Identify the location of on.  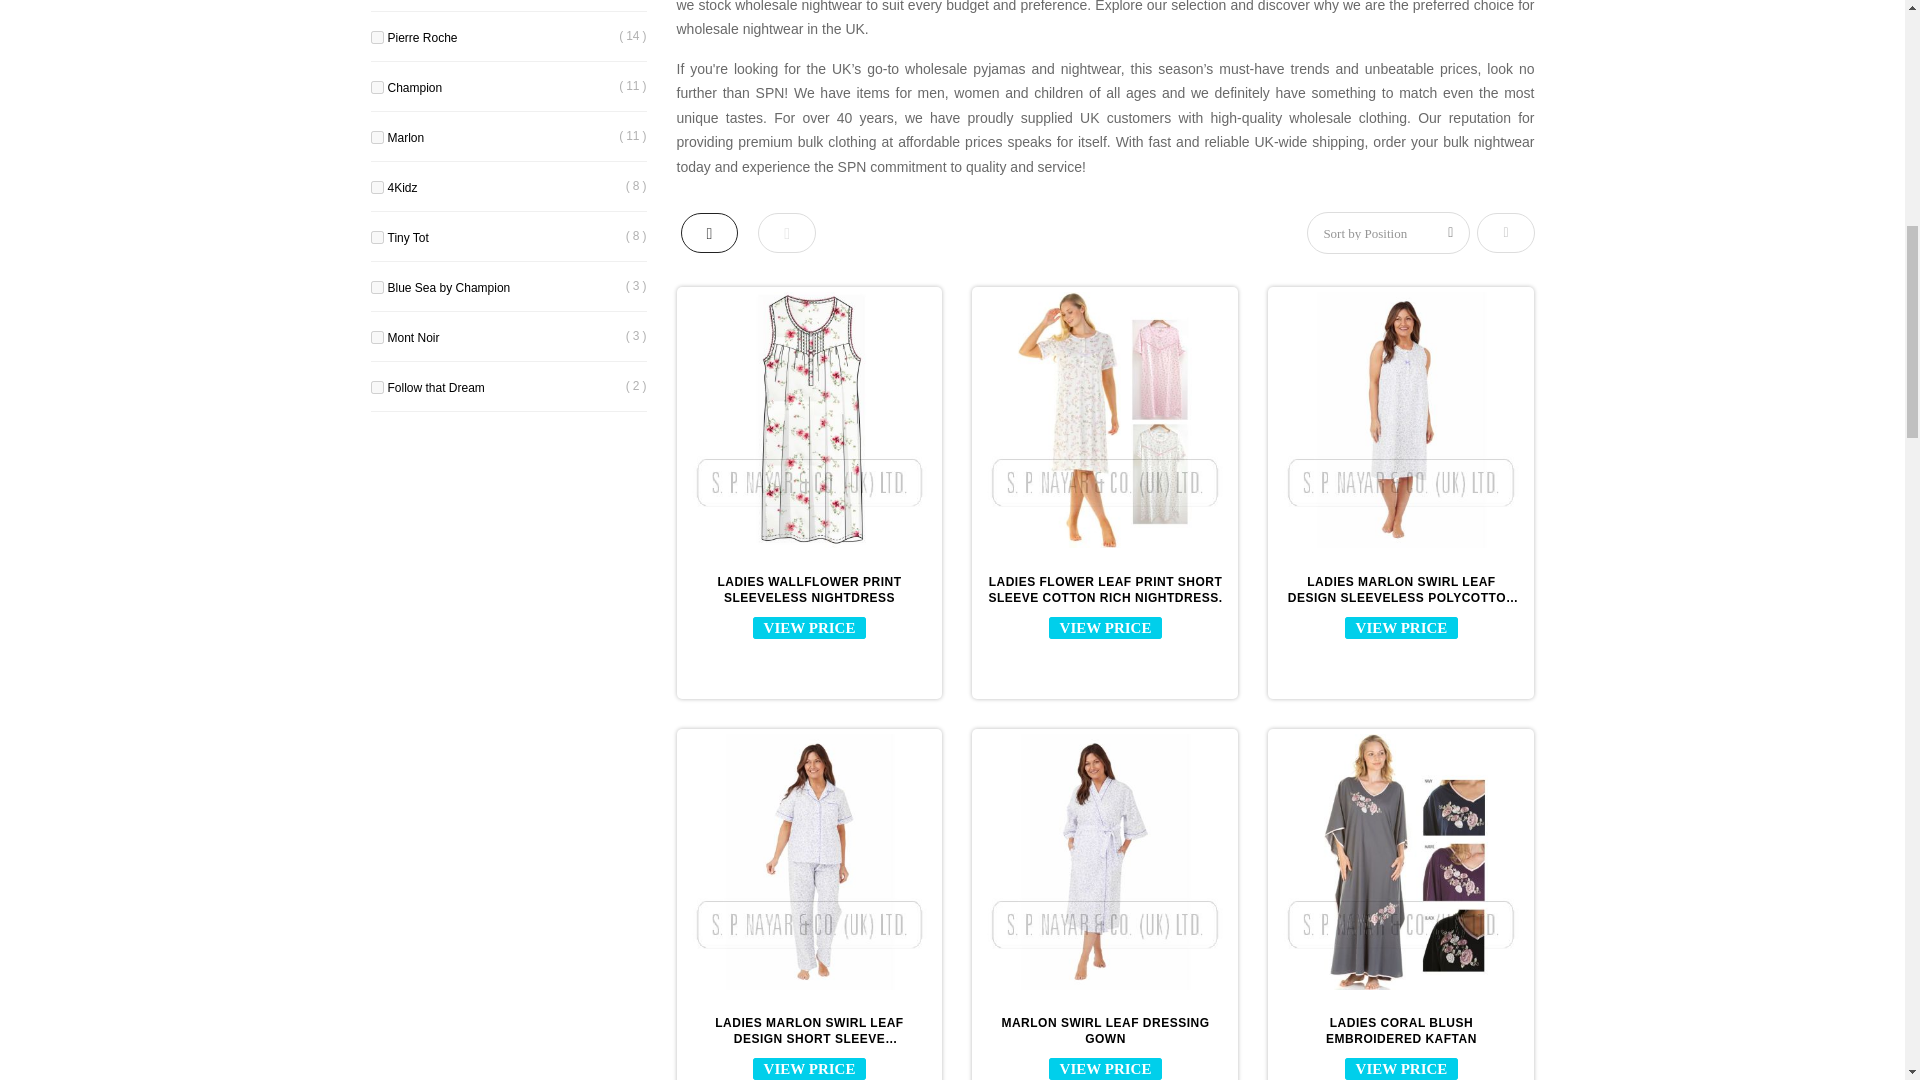
(376, 87).